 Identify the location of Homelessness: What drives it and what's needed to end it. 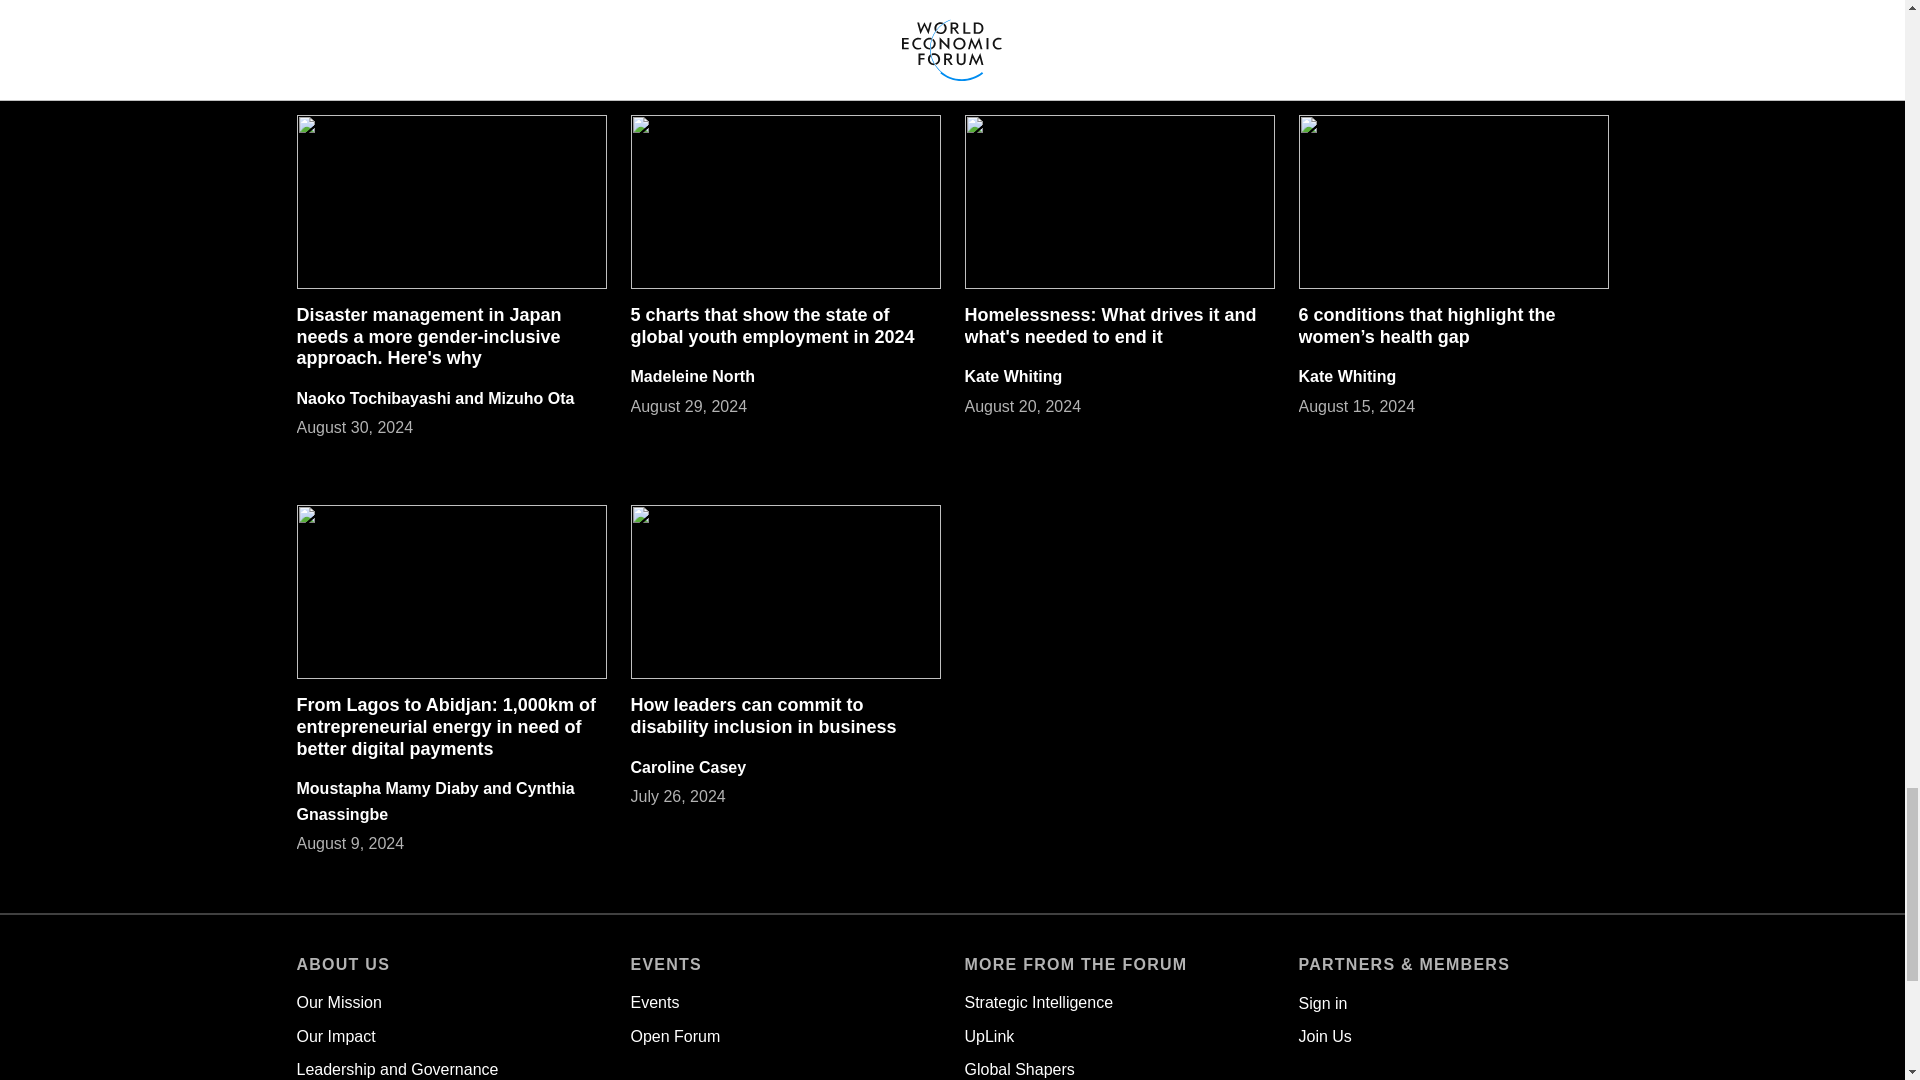
(1109, 325).